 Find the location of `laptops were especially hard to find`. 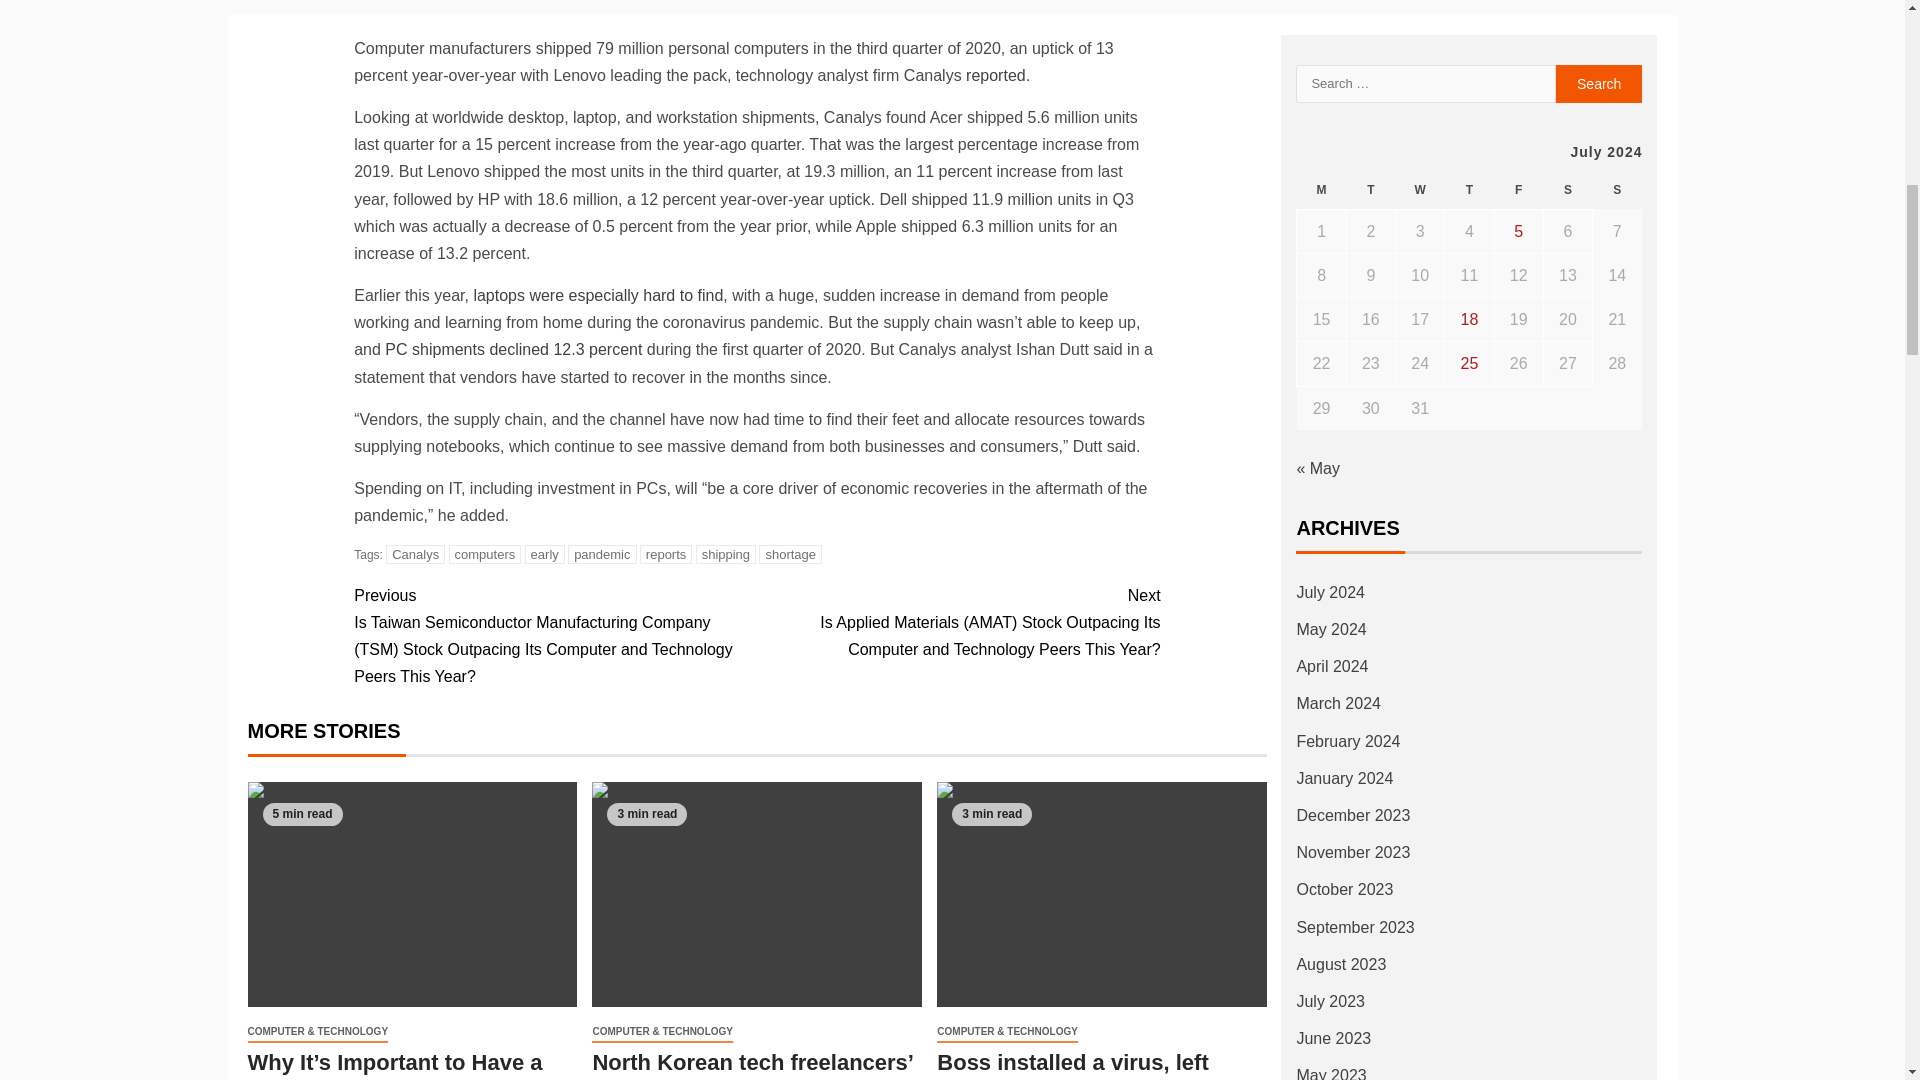

laptops were especially hard to find is located at coordinates (598, 295).